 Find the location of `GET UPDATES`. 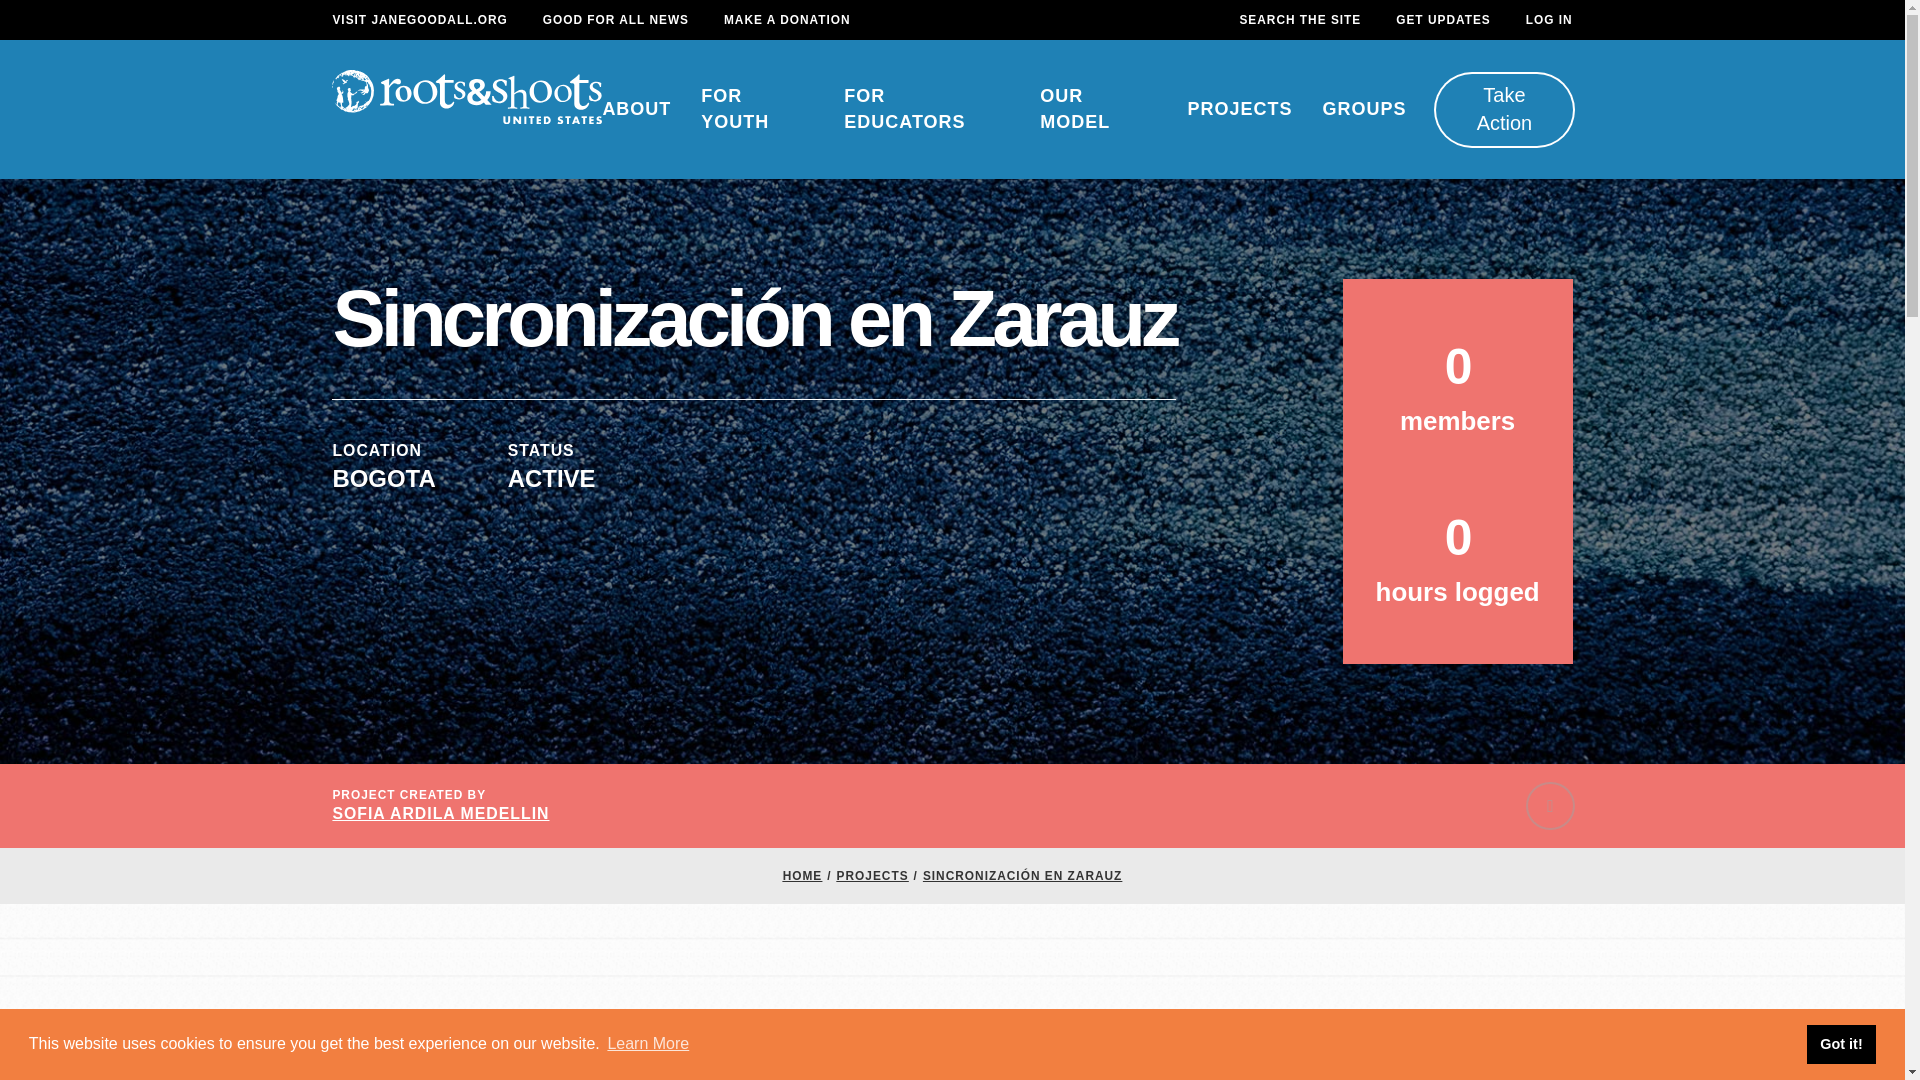

GET UPDATES is located at coordinates (1443, 20).